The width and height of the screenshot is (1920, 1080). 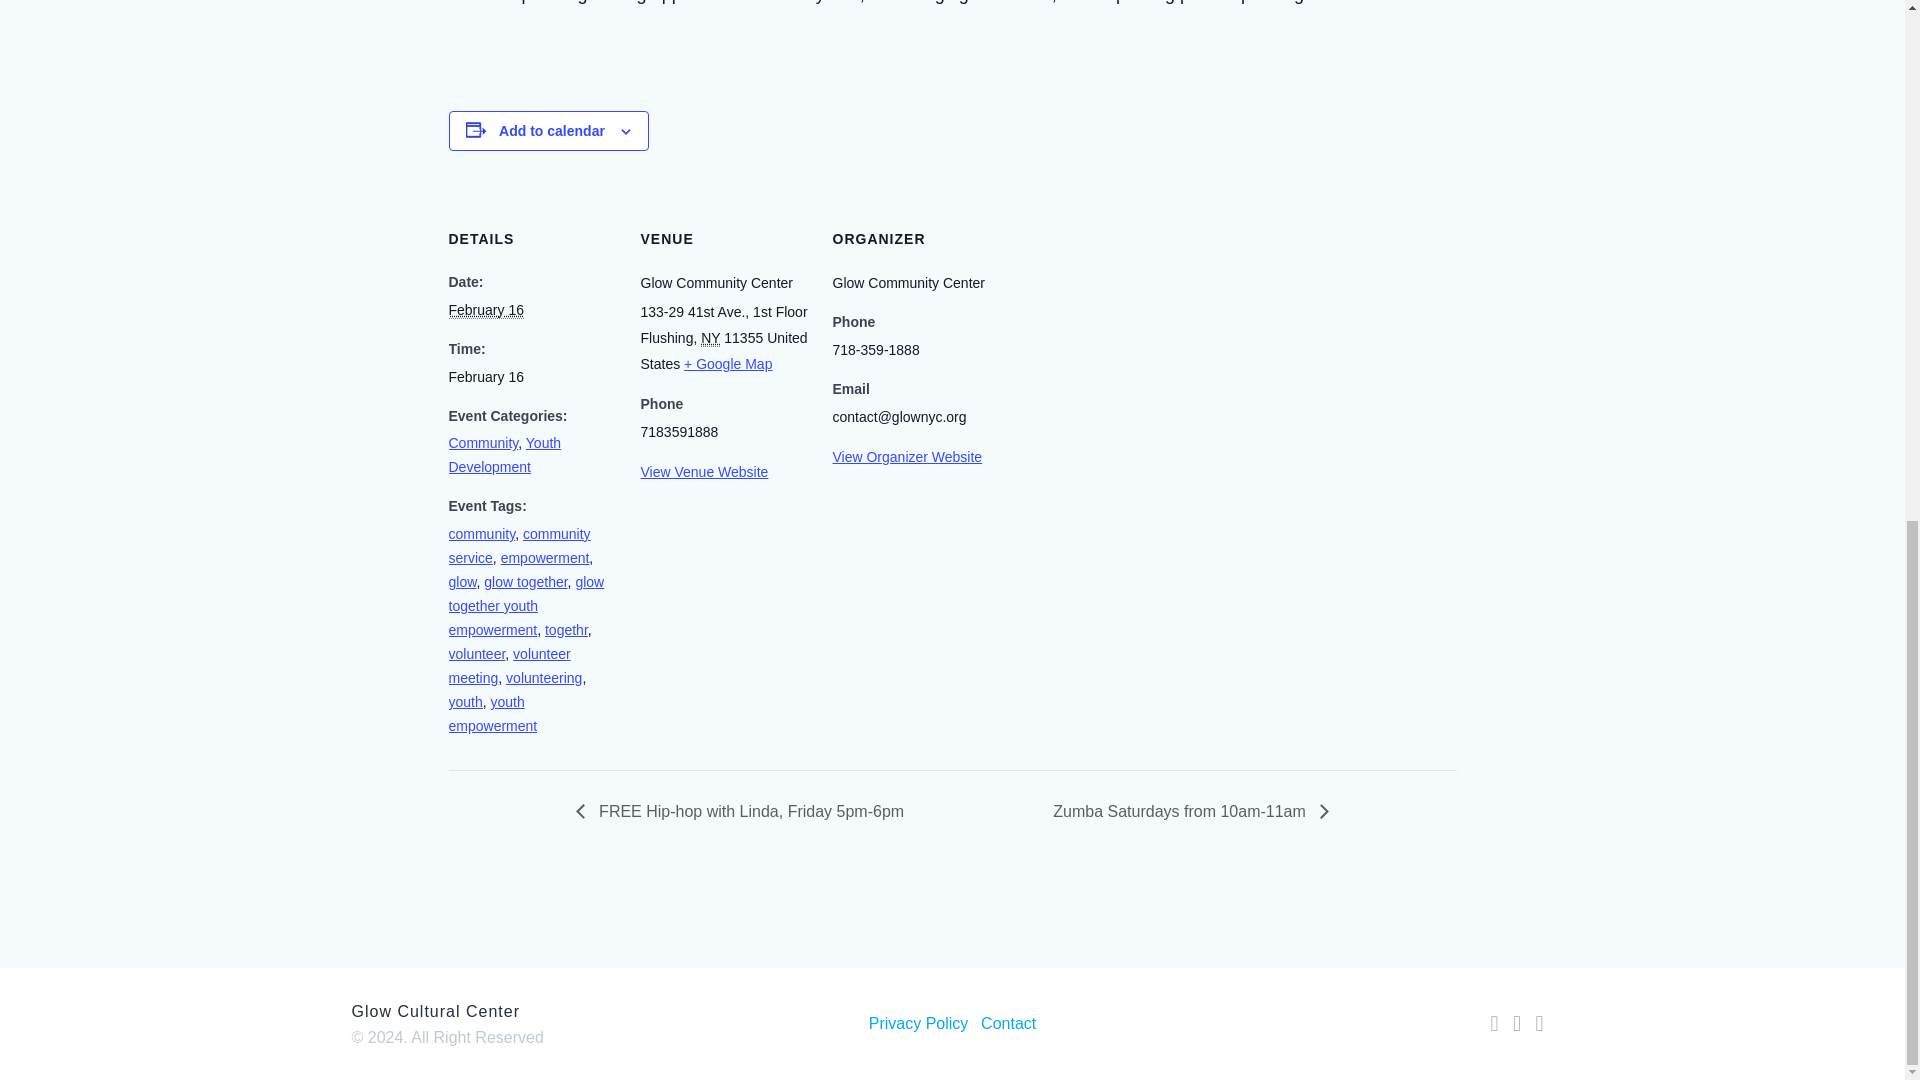 I want to click on Youth Development, so click(x=504, y=455).